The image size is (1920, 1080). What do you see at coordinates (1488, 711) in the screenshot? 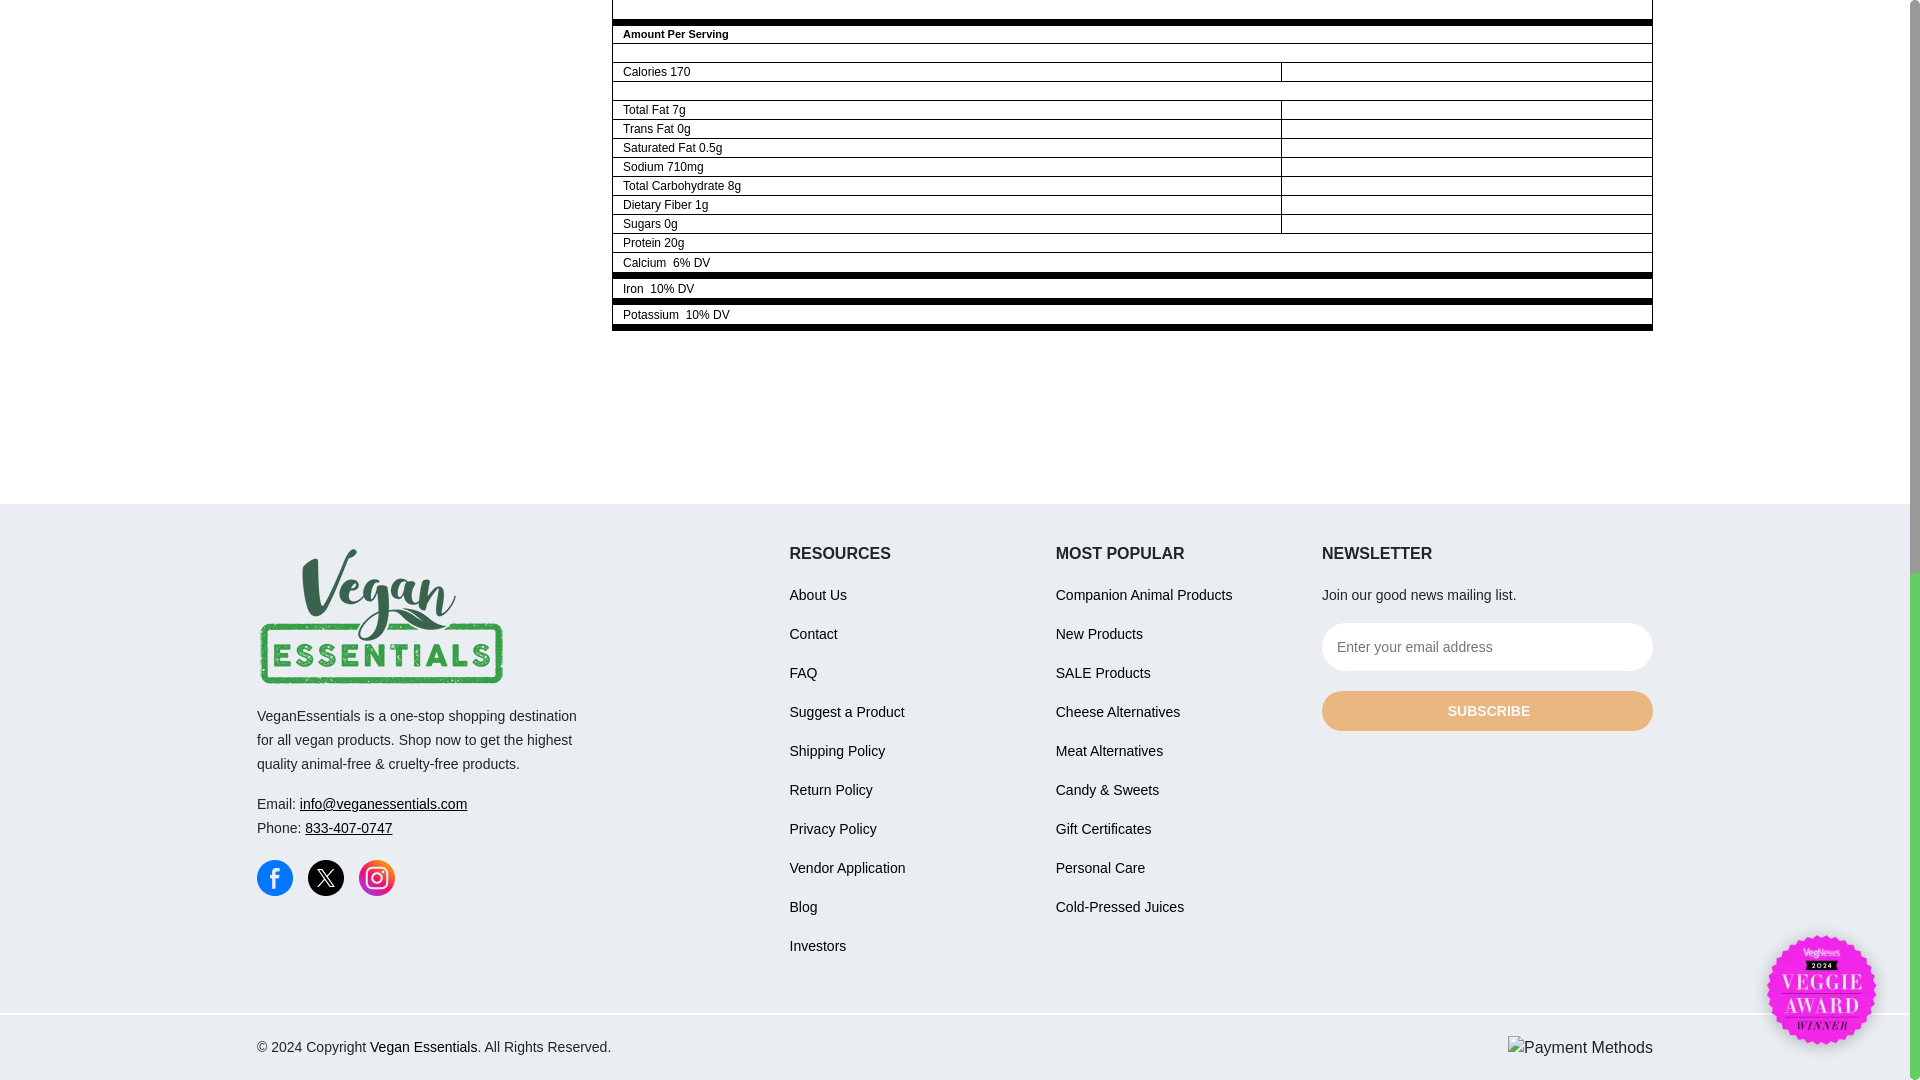
I see `SUBSCRIBE` at bounding box center [1488, 711].